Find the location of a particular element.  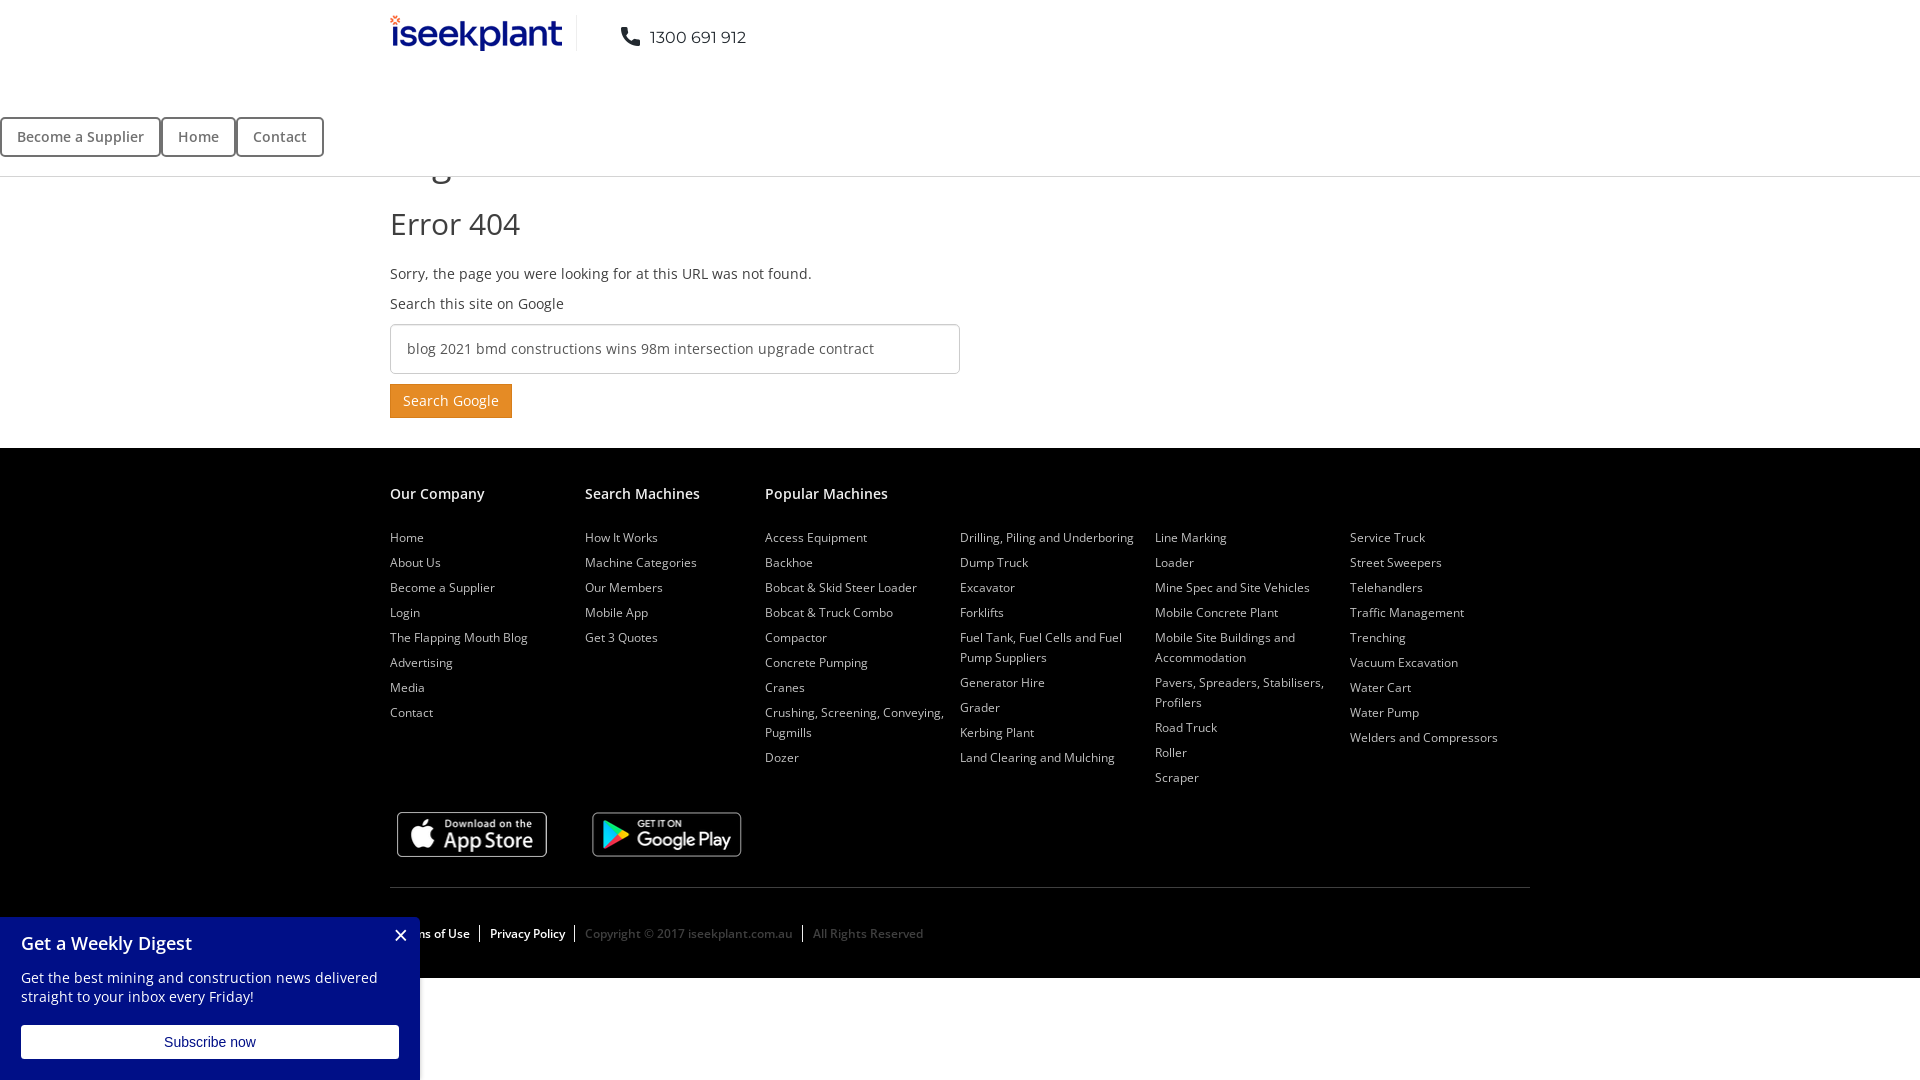

Kerbing Plant is located at coordinates (997, 732).